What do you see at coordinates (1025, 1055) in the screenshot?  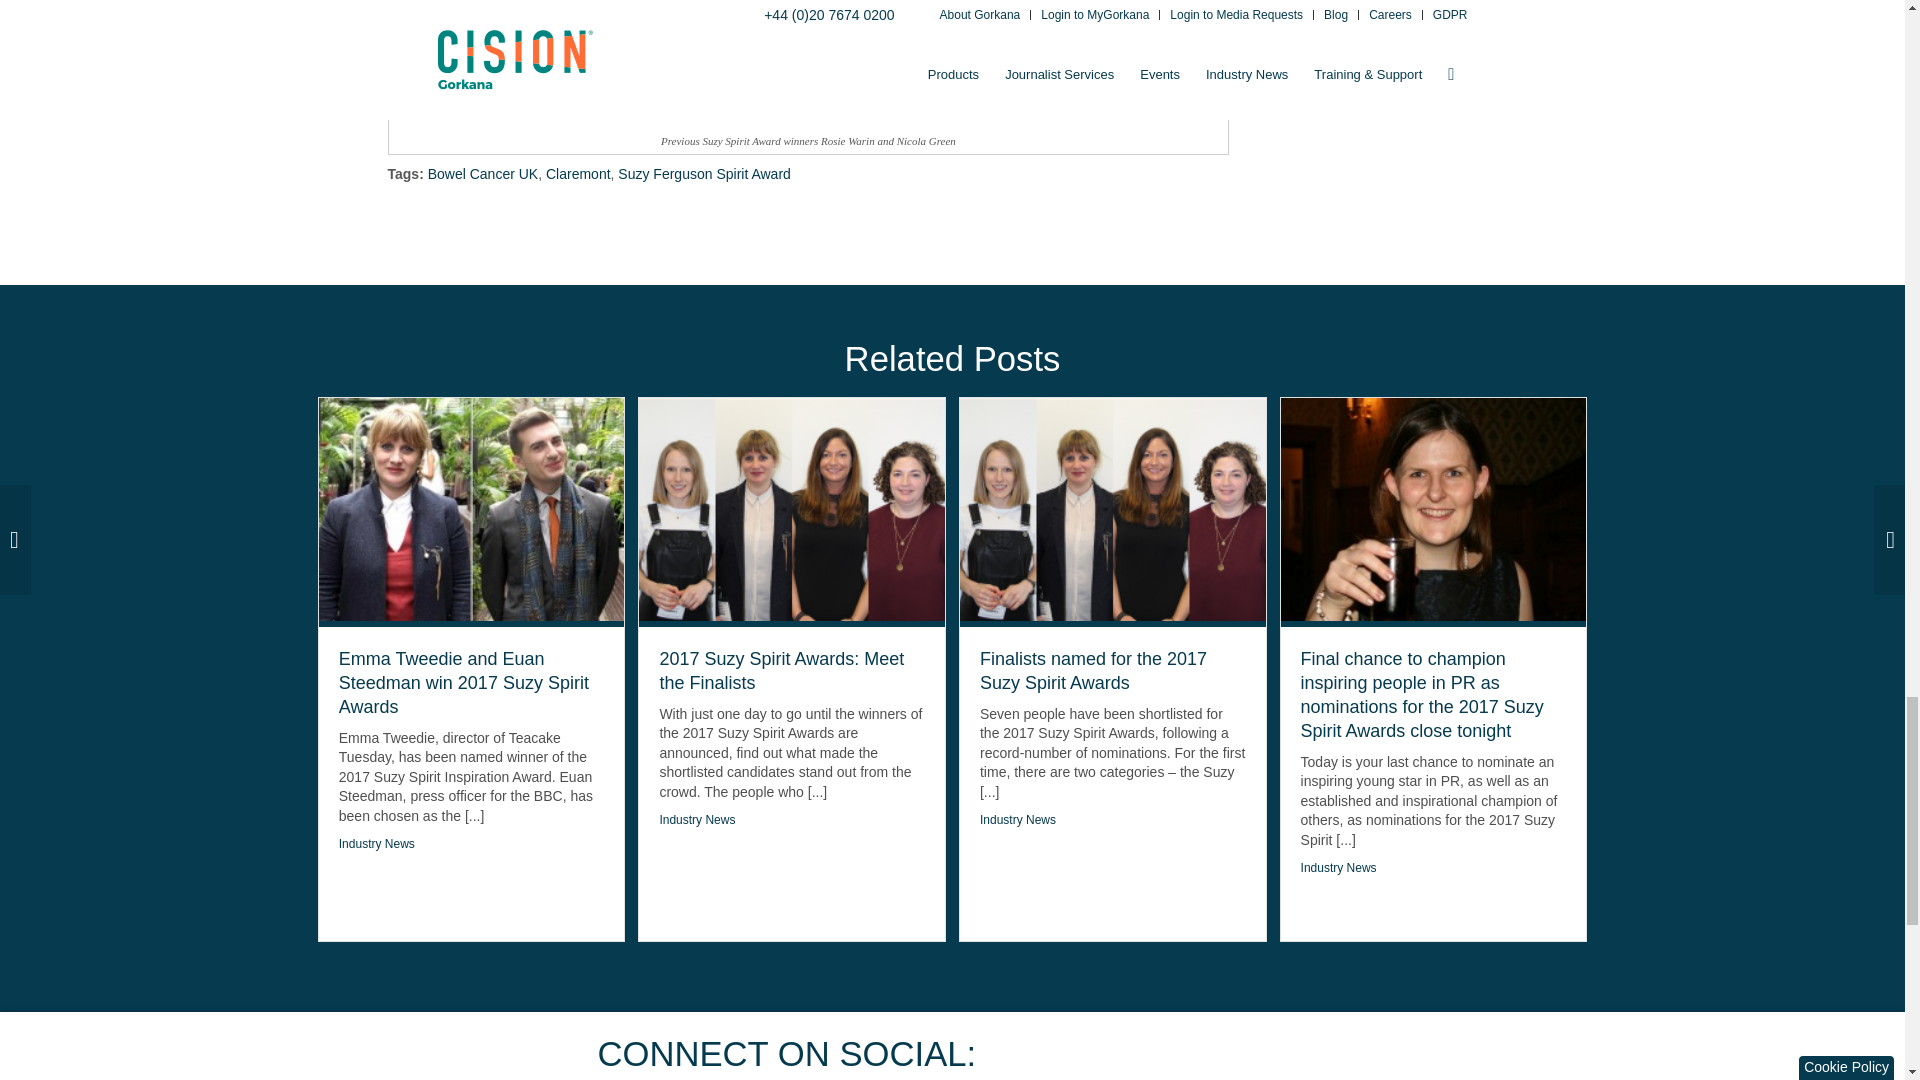 I see `connect on Twitter` at bounding box center [1025, 1055].